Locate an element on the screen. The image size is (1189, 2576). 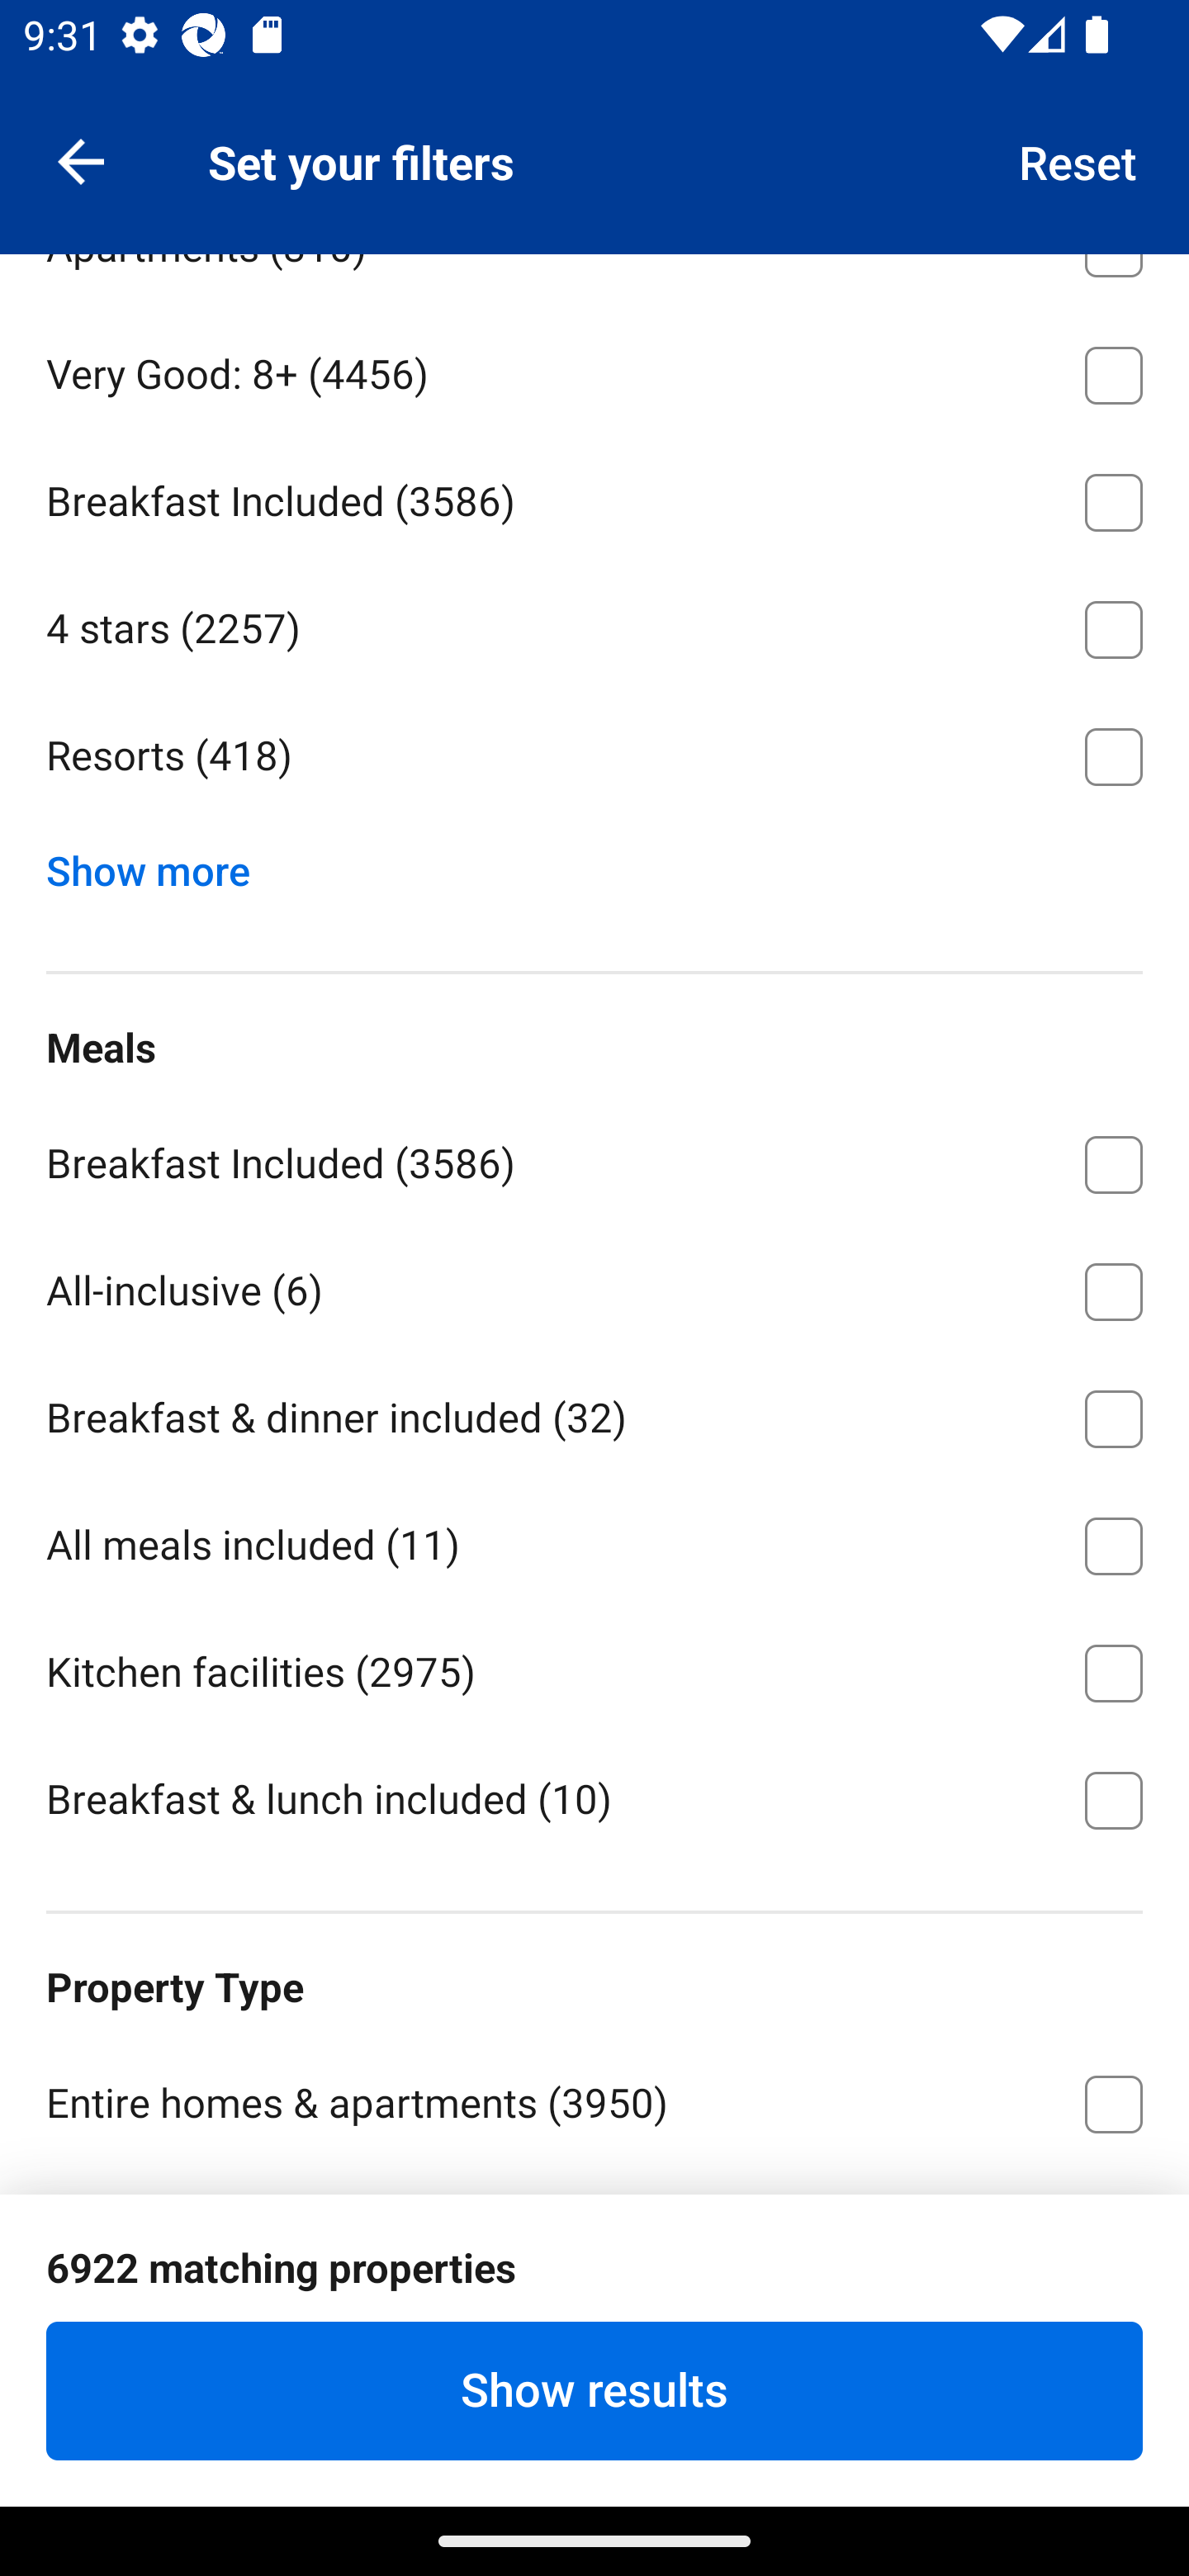
Navigate up is located at coordinates (81, 160).